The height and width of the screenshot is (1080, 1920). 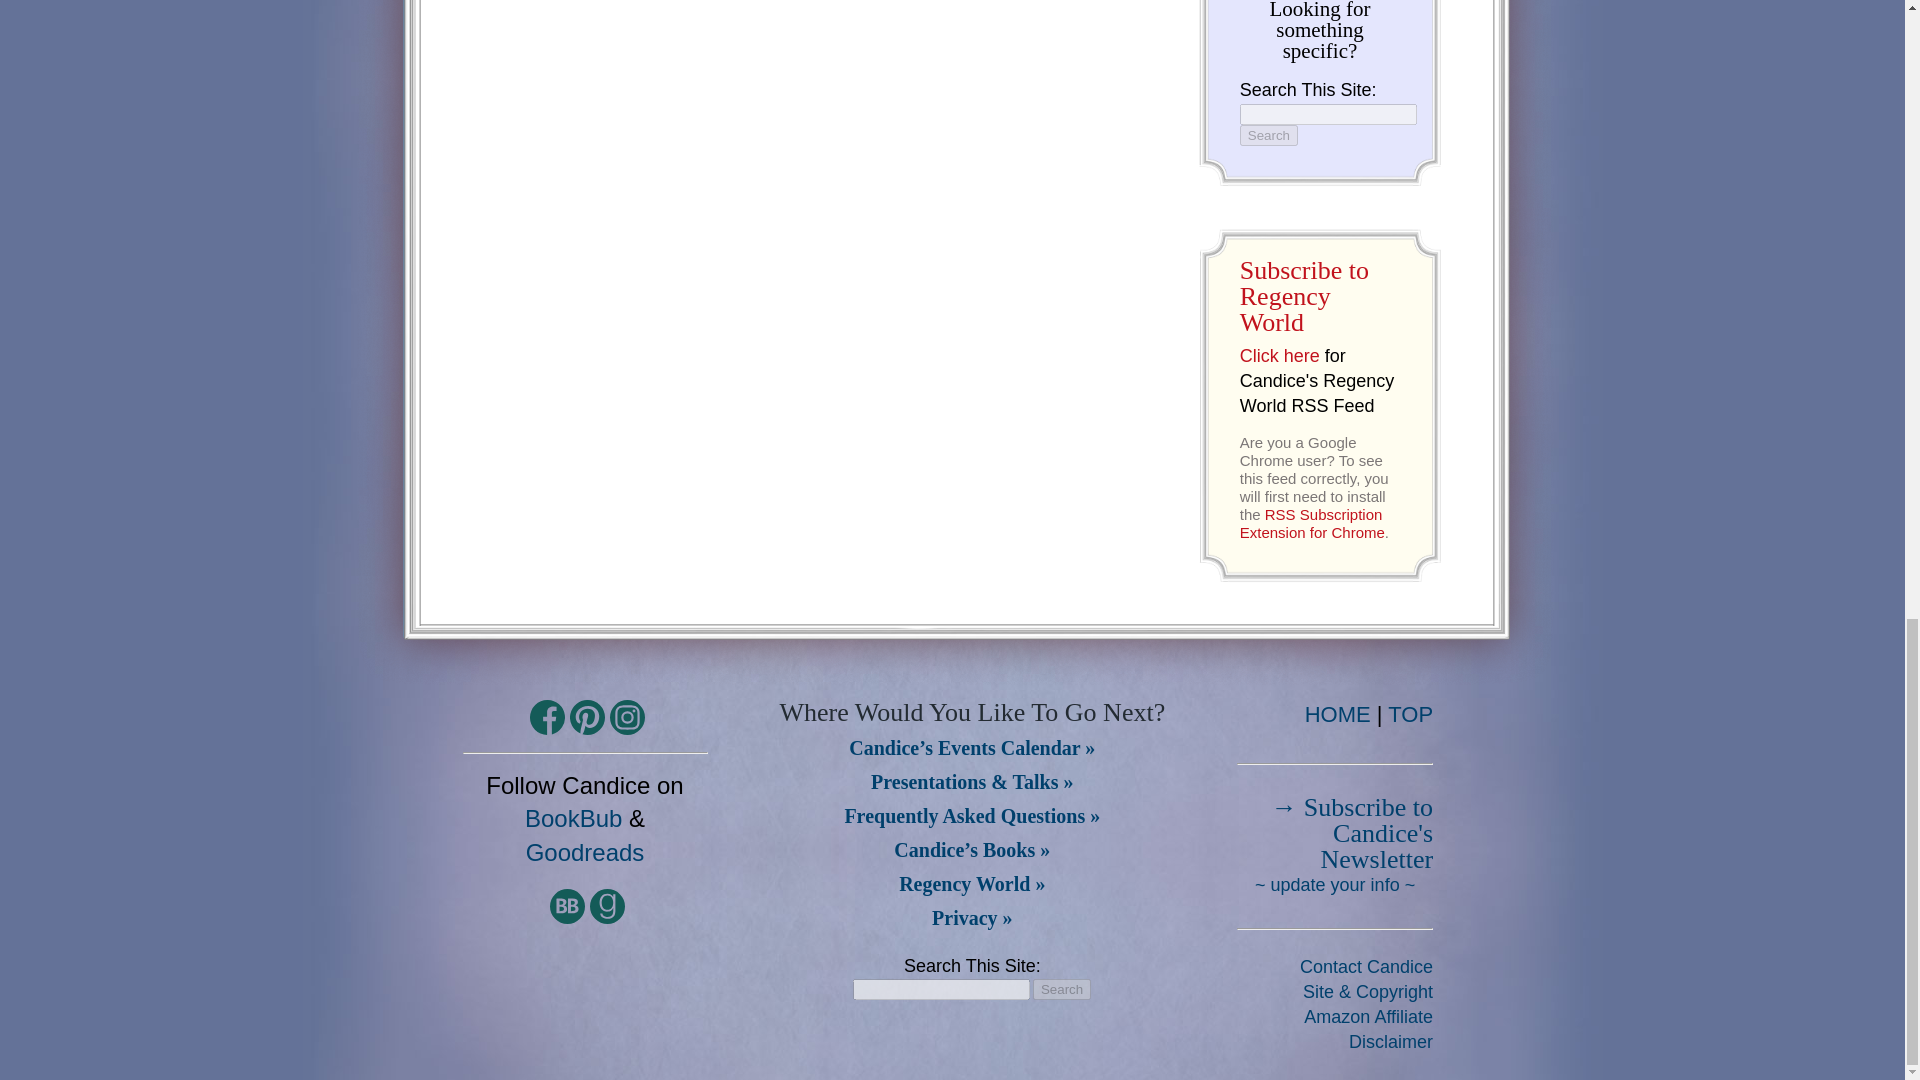 What do you see at coordinates (1312, 524) in the screenshot?
I see `RSS Subscription Extension for Chrome` at bounding box center [1312, 524].